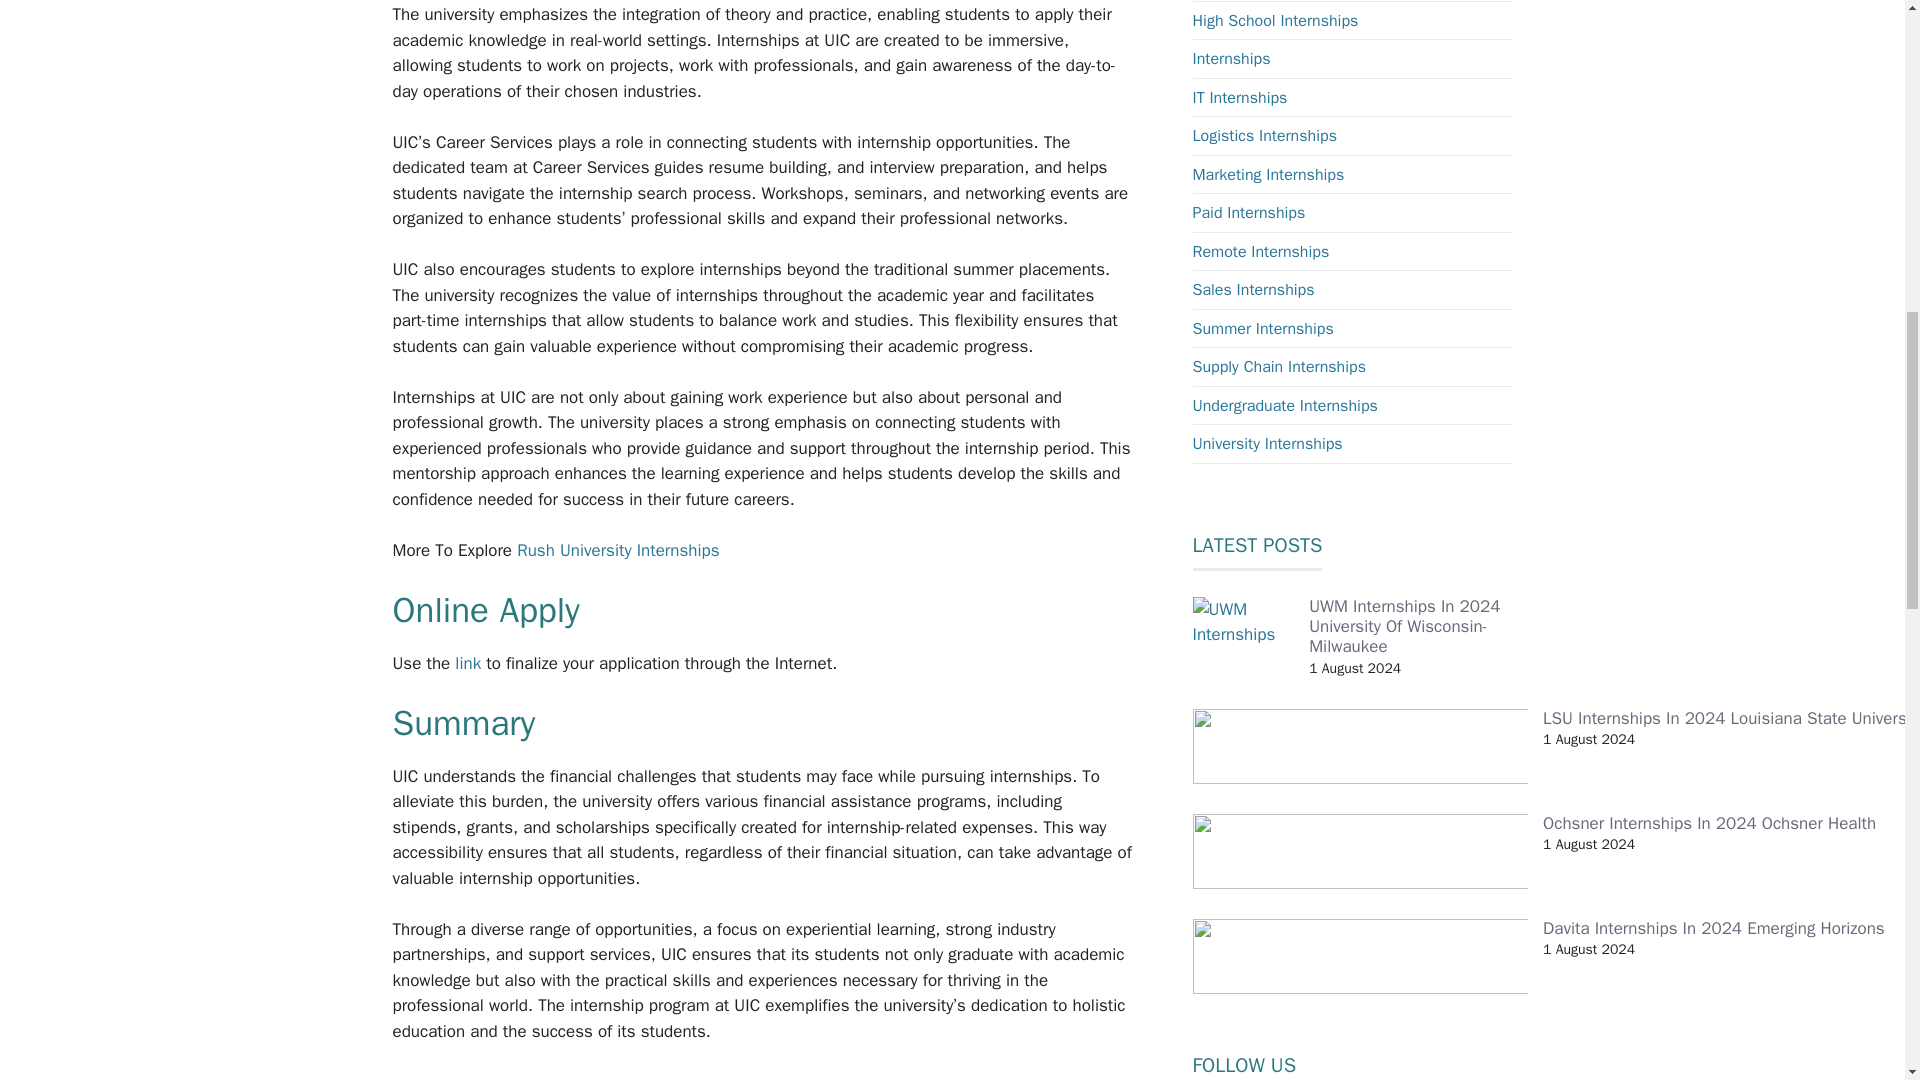 This screenshot has width=1920, height=1080. Describe the element at coordinates (1262, 328) in the screenshot. I see `Summer Internships` at that location.